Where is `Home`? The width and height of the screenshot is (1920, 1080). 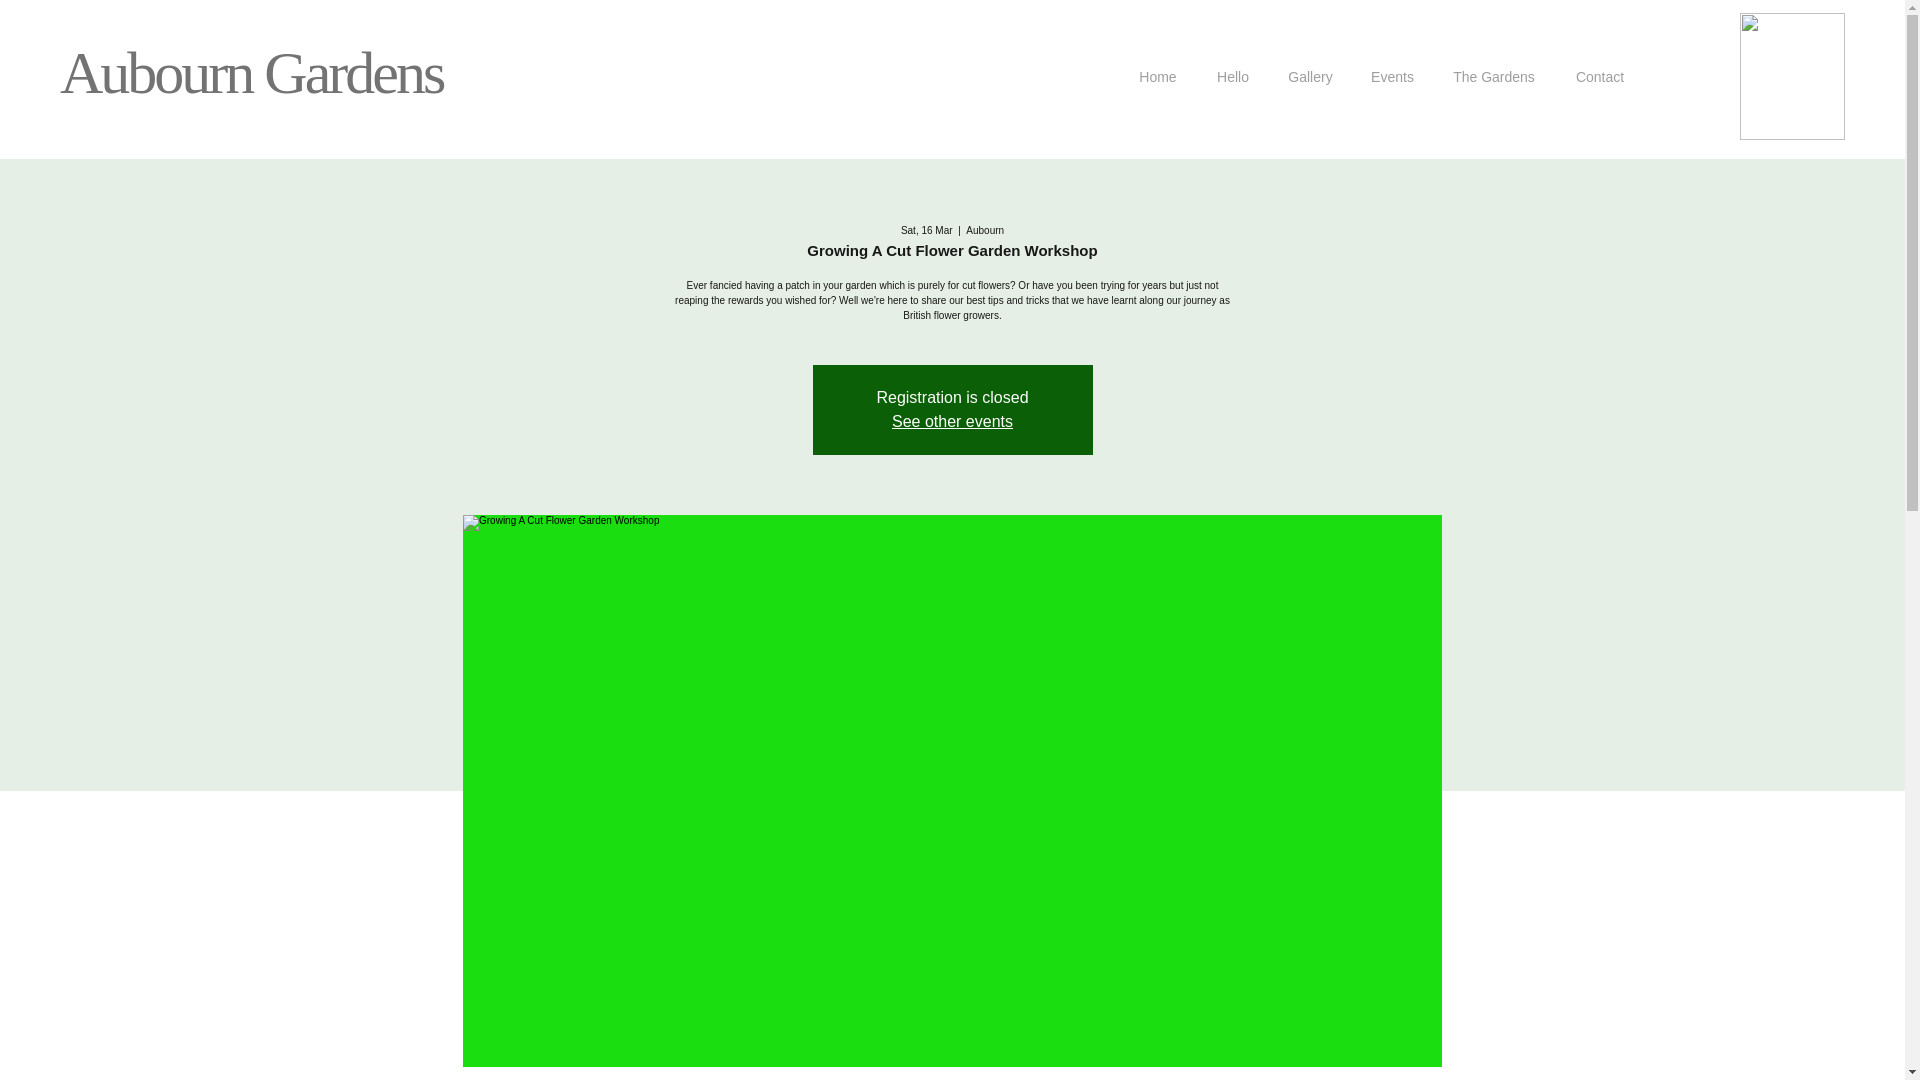
Home is located at coordinates (1158, 76).